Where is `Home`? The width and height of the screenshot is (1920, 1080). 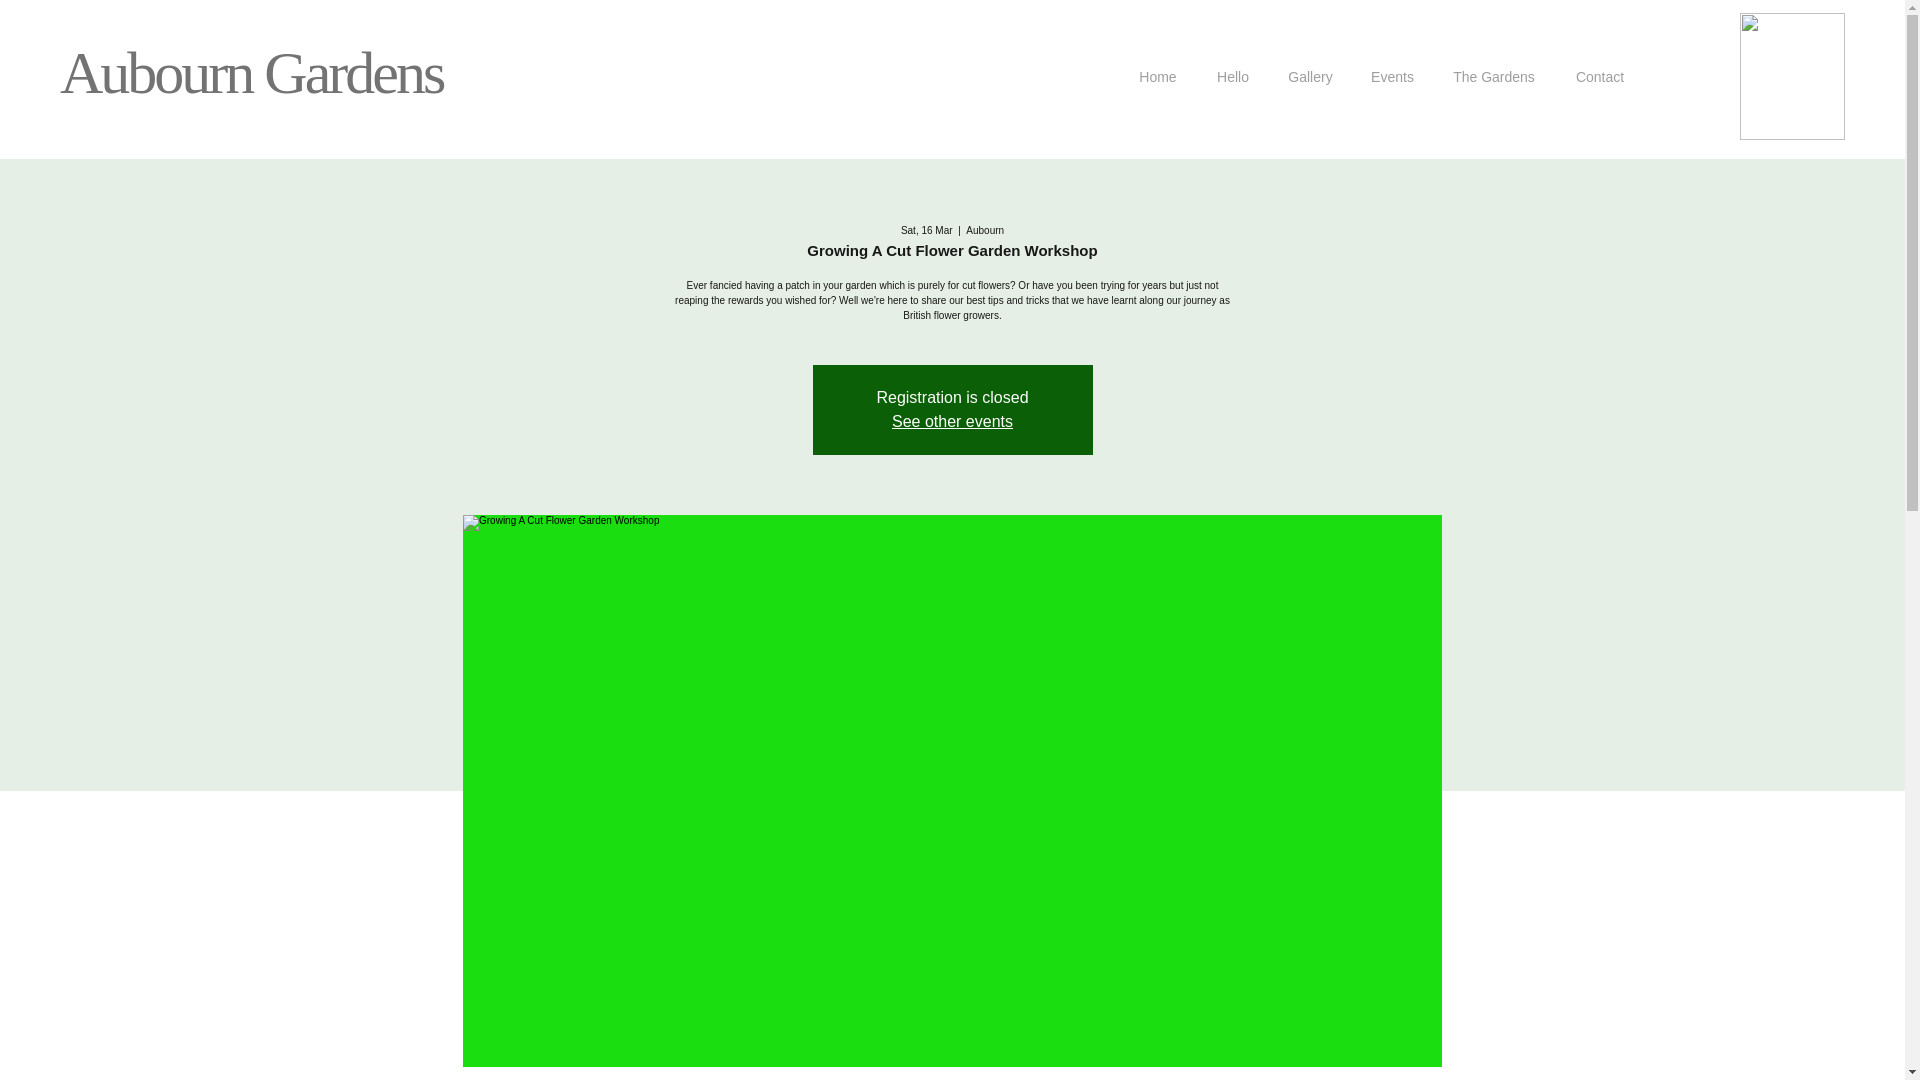
Home is located at coordinates (1158, 76).